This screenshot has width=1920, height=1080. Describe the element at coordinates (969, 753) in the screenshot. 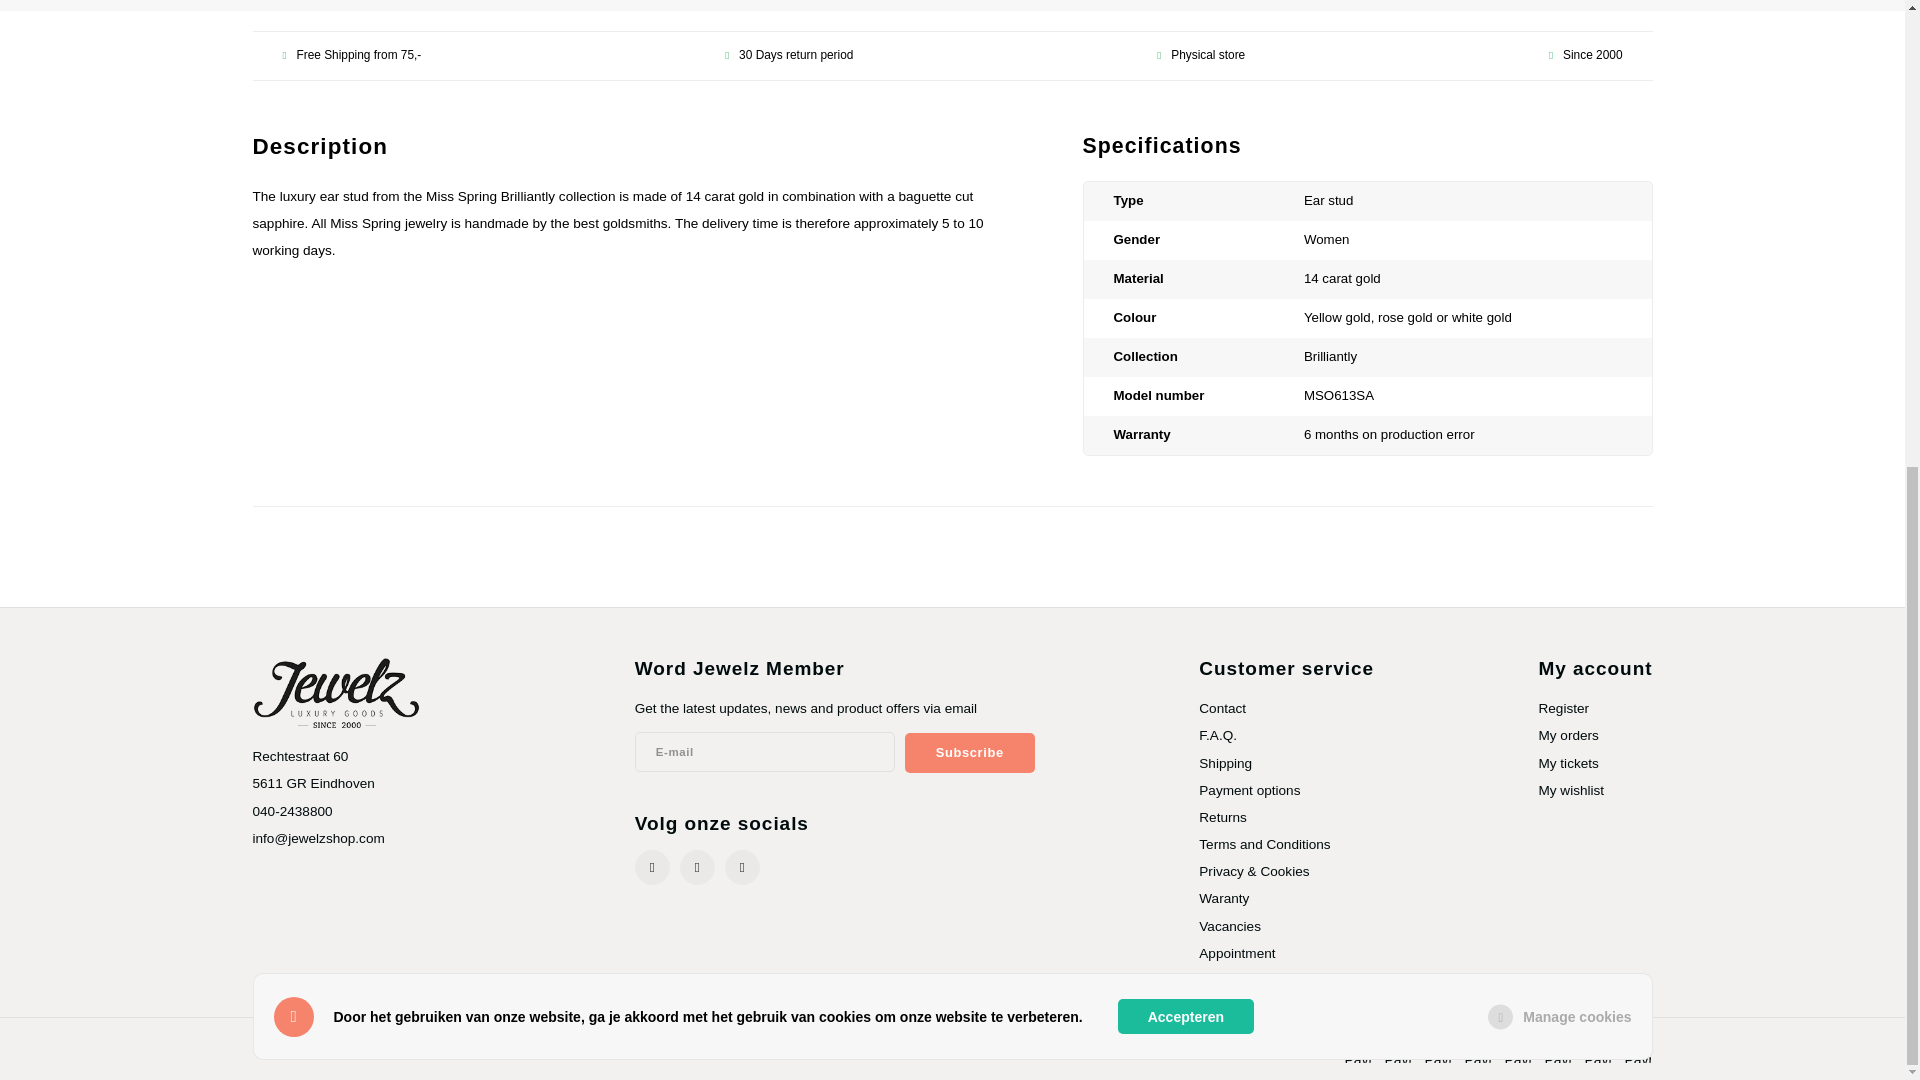

I see `Subscribe` at that location.